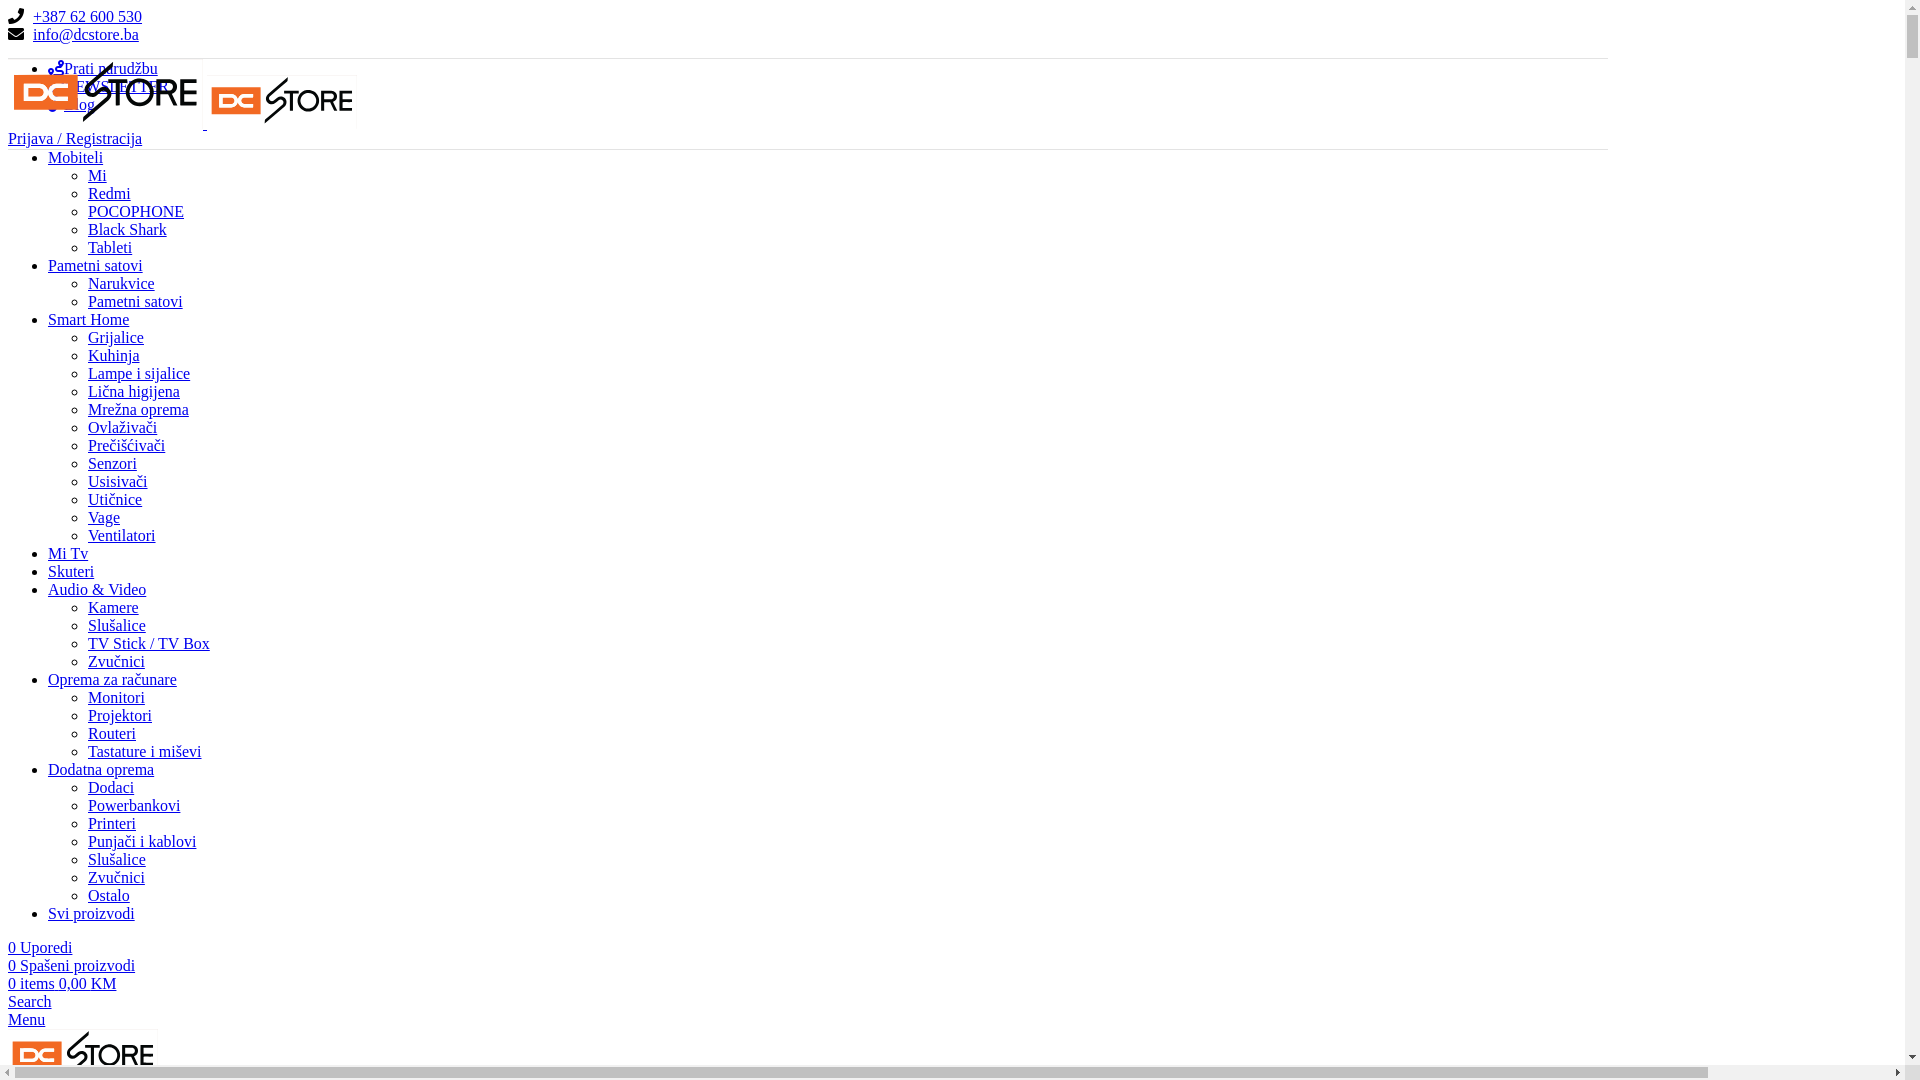 The height and width of the screenshot is (1080, 1920). I want to click on Mi, so click(98, 176).